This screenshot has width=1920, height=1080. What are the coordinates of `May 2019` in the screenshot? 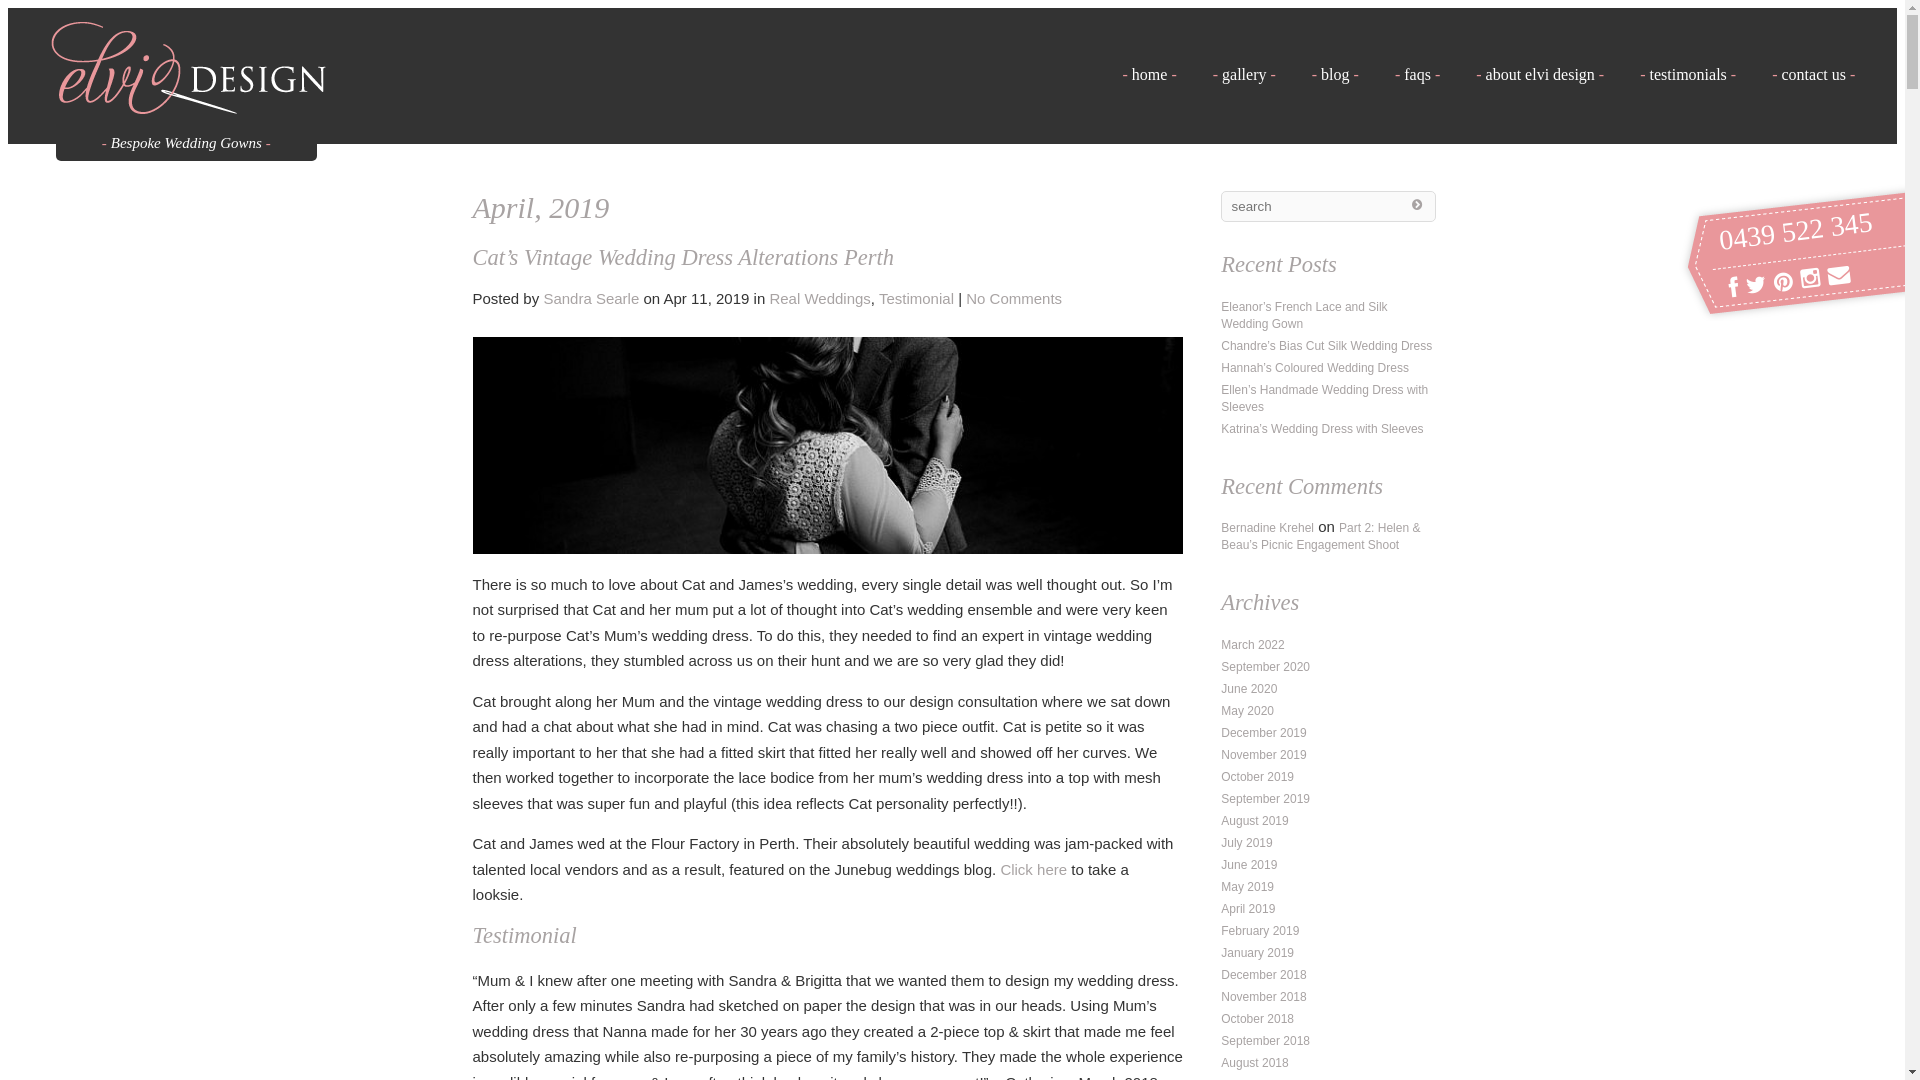 It's located at (1248, 886).